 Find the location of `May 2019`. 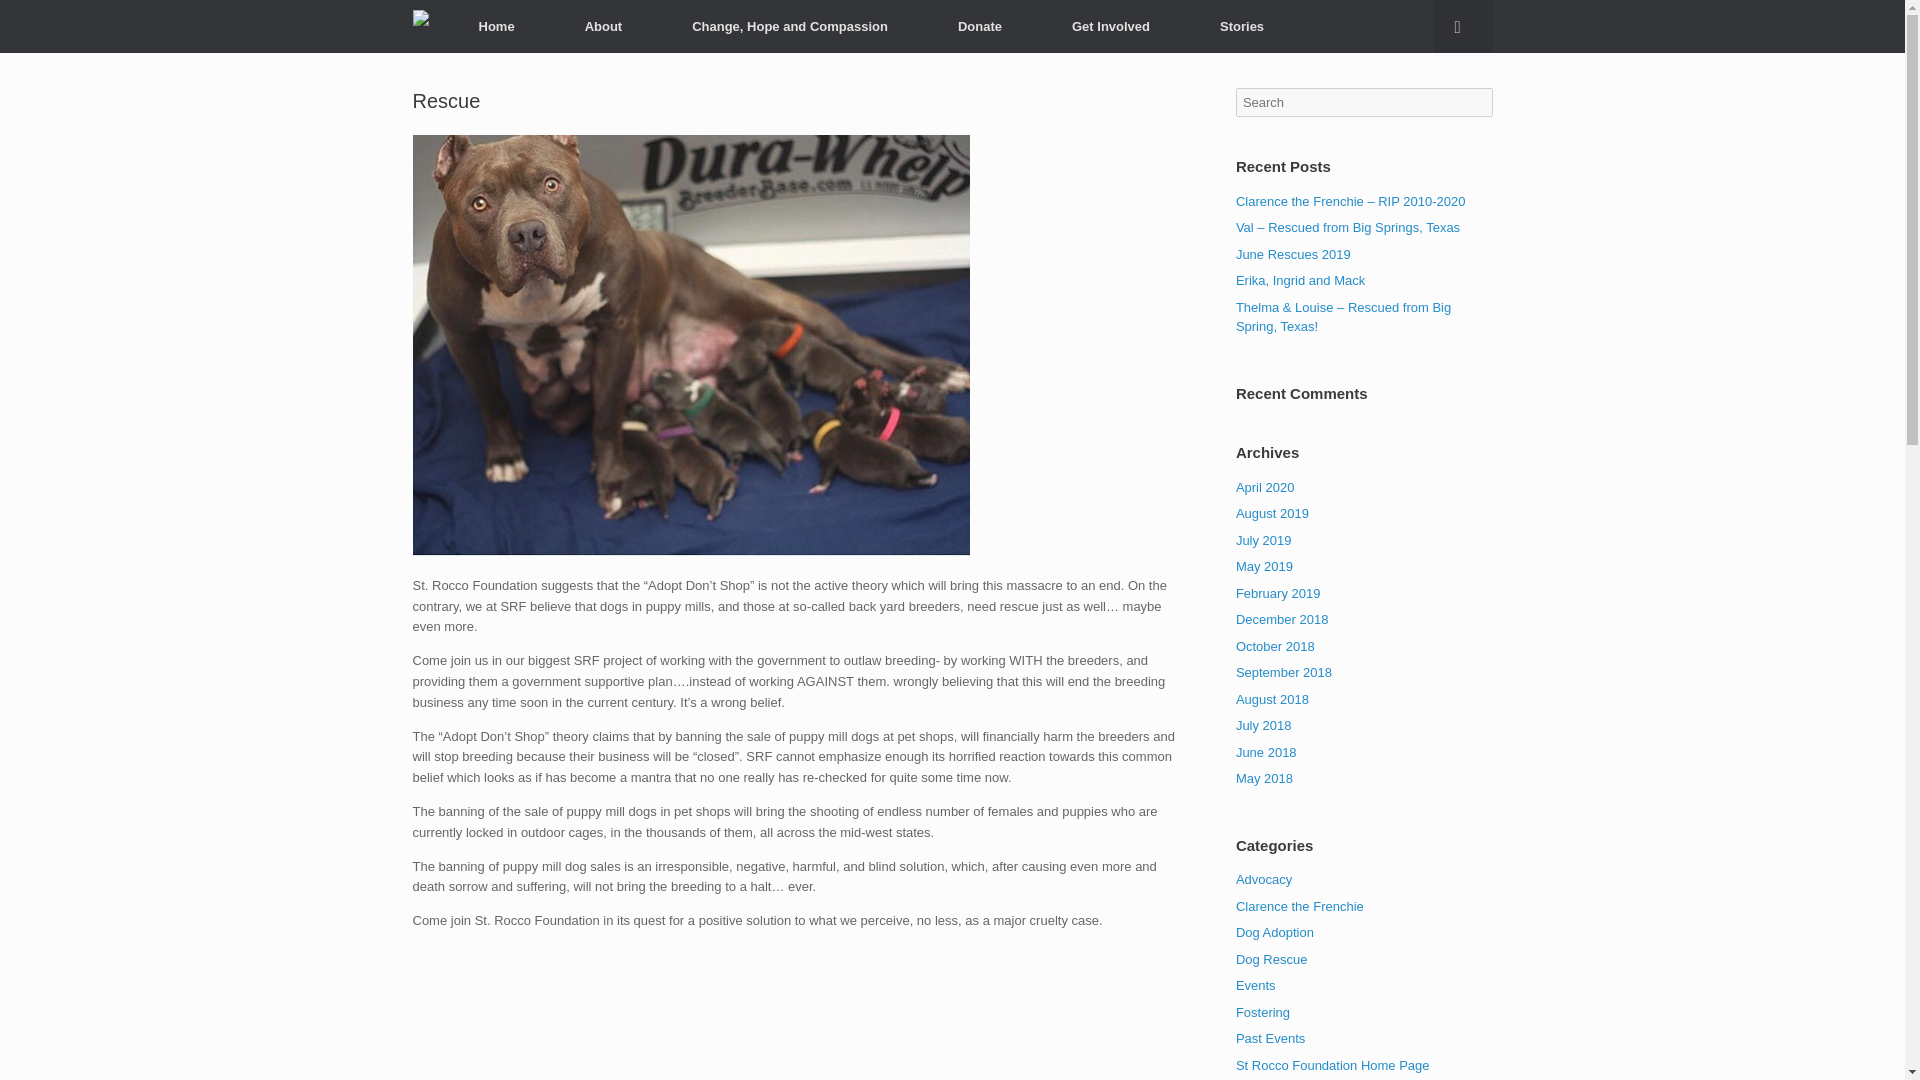

May 2019 is located at coordinates (1264, 566).